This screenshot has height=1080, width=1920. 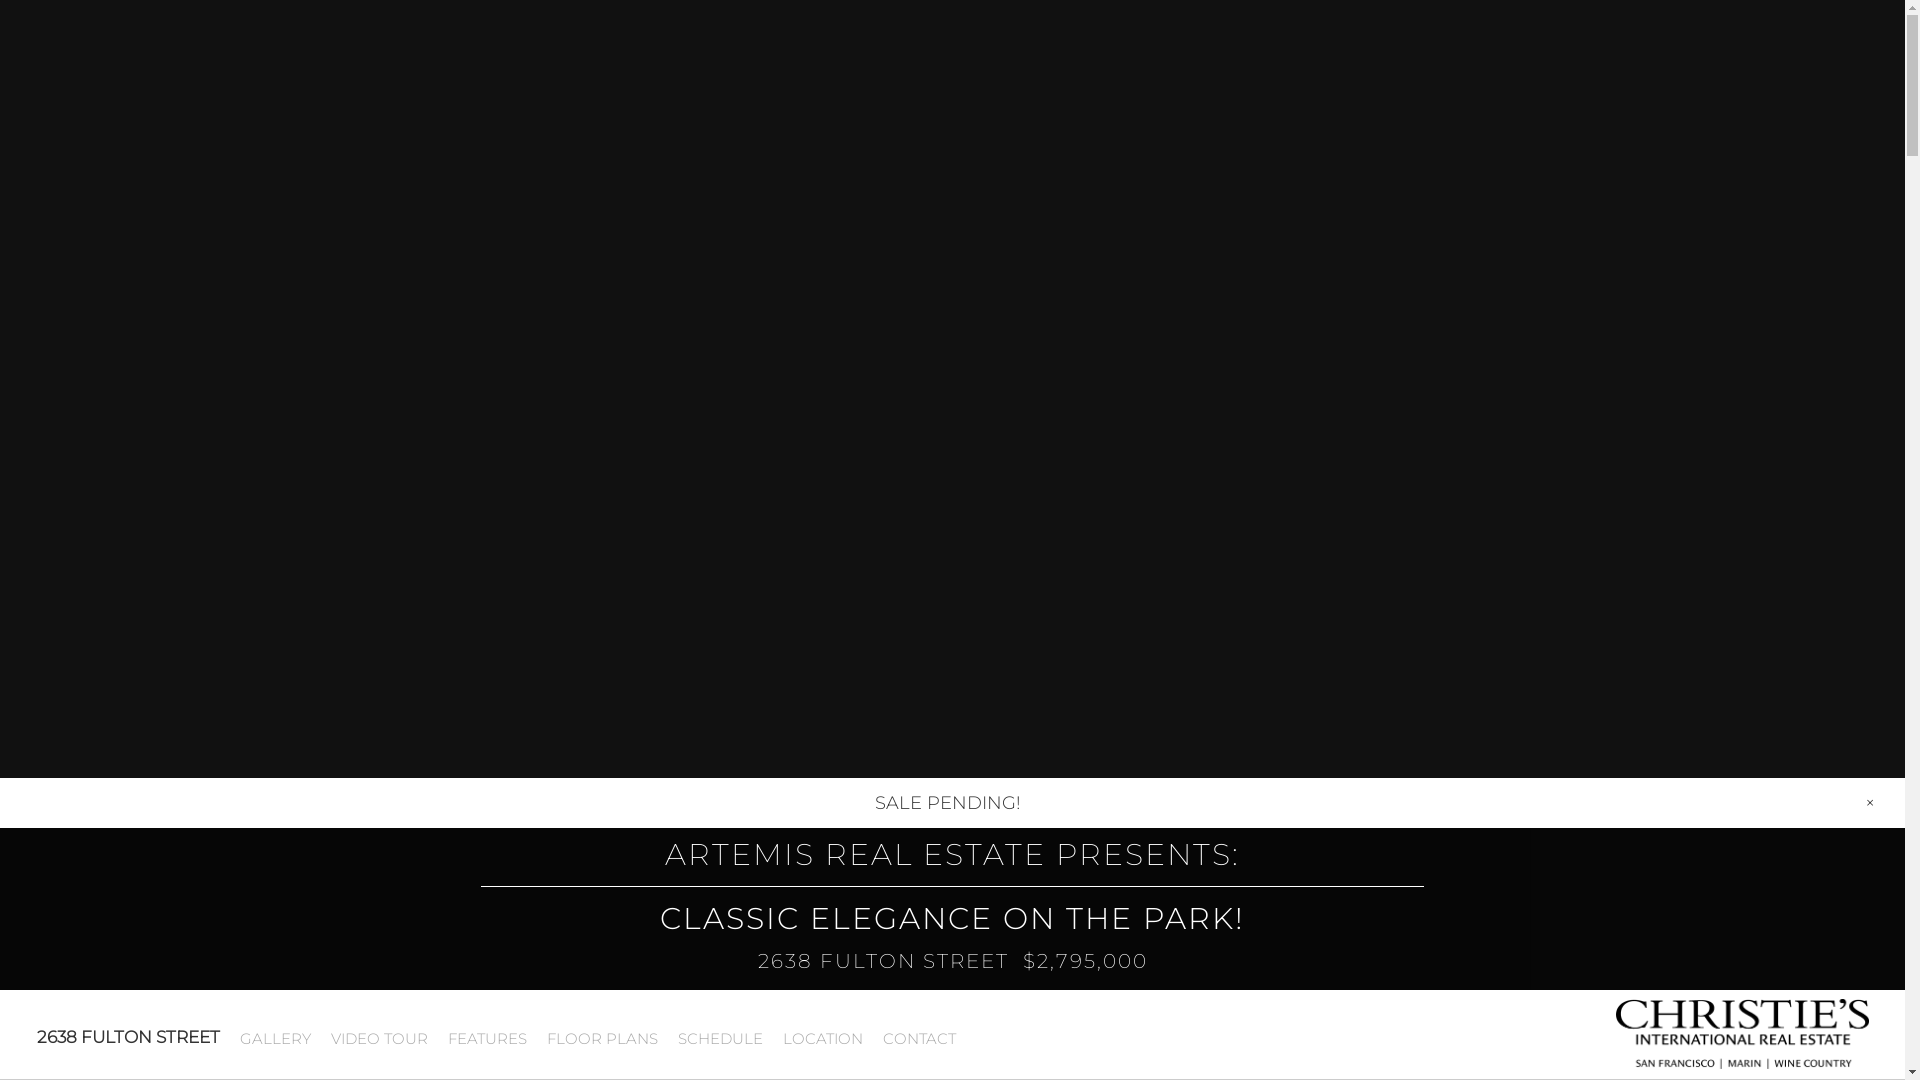 I want to click on GALLERY, so click(x=274, y=1039).